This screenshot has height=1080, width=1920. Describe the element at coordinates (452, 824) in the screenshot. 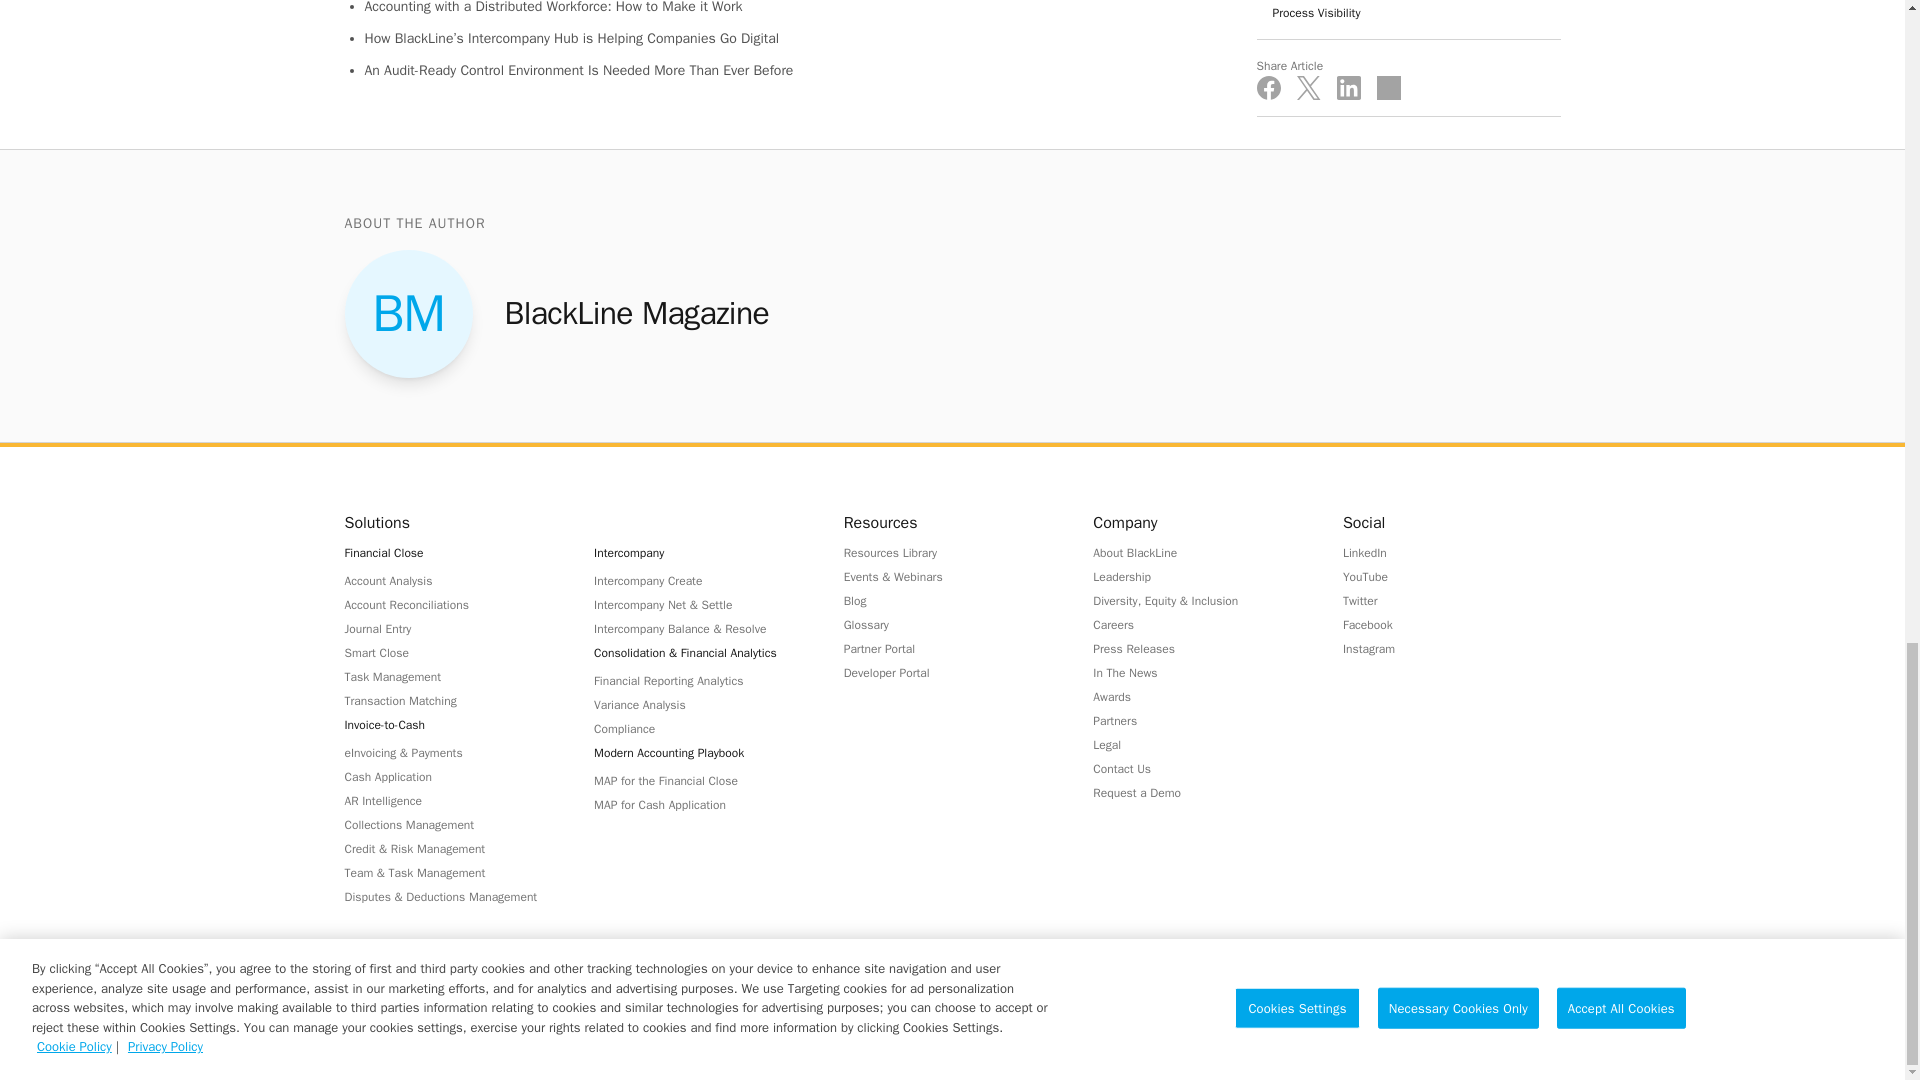

I see `Collections Management` at that location.